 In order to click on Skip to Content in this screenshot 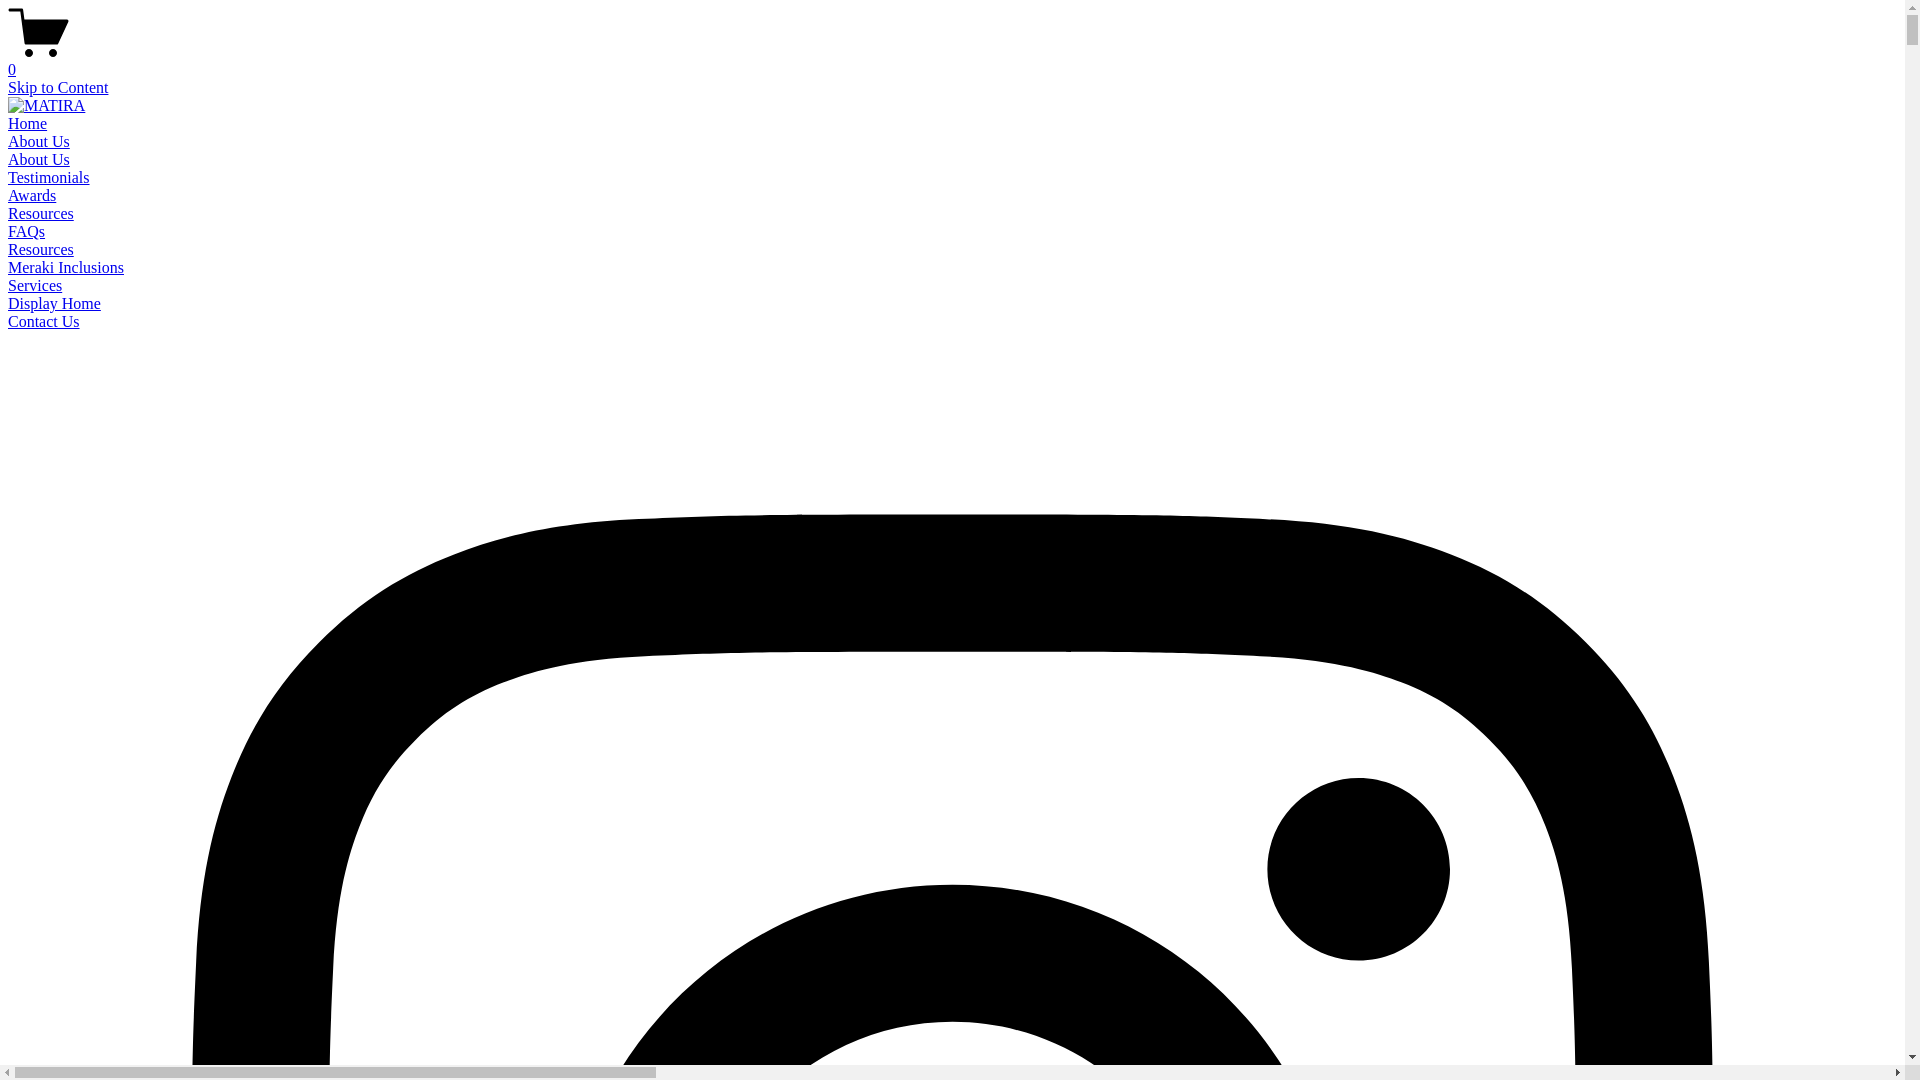, I will do `click(58, 88)`.